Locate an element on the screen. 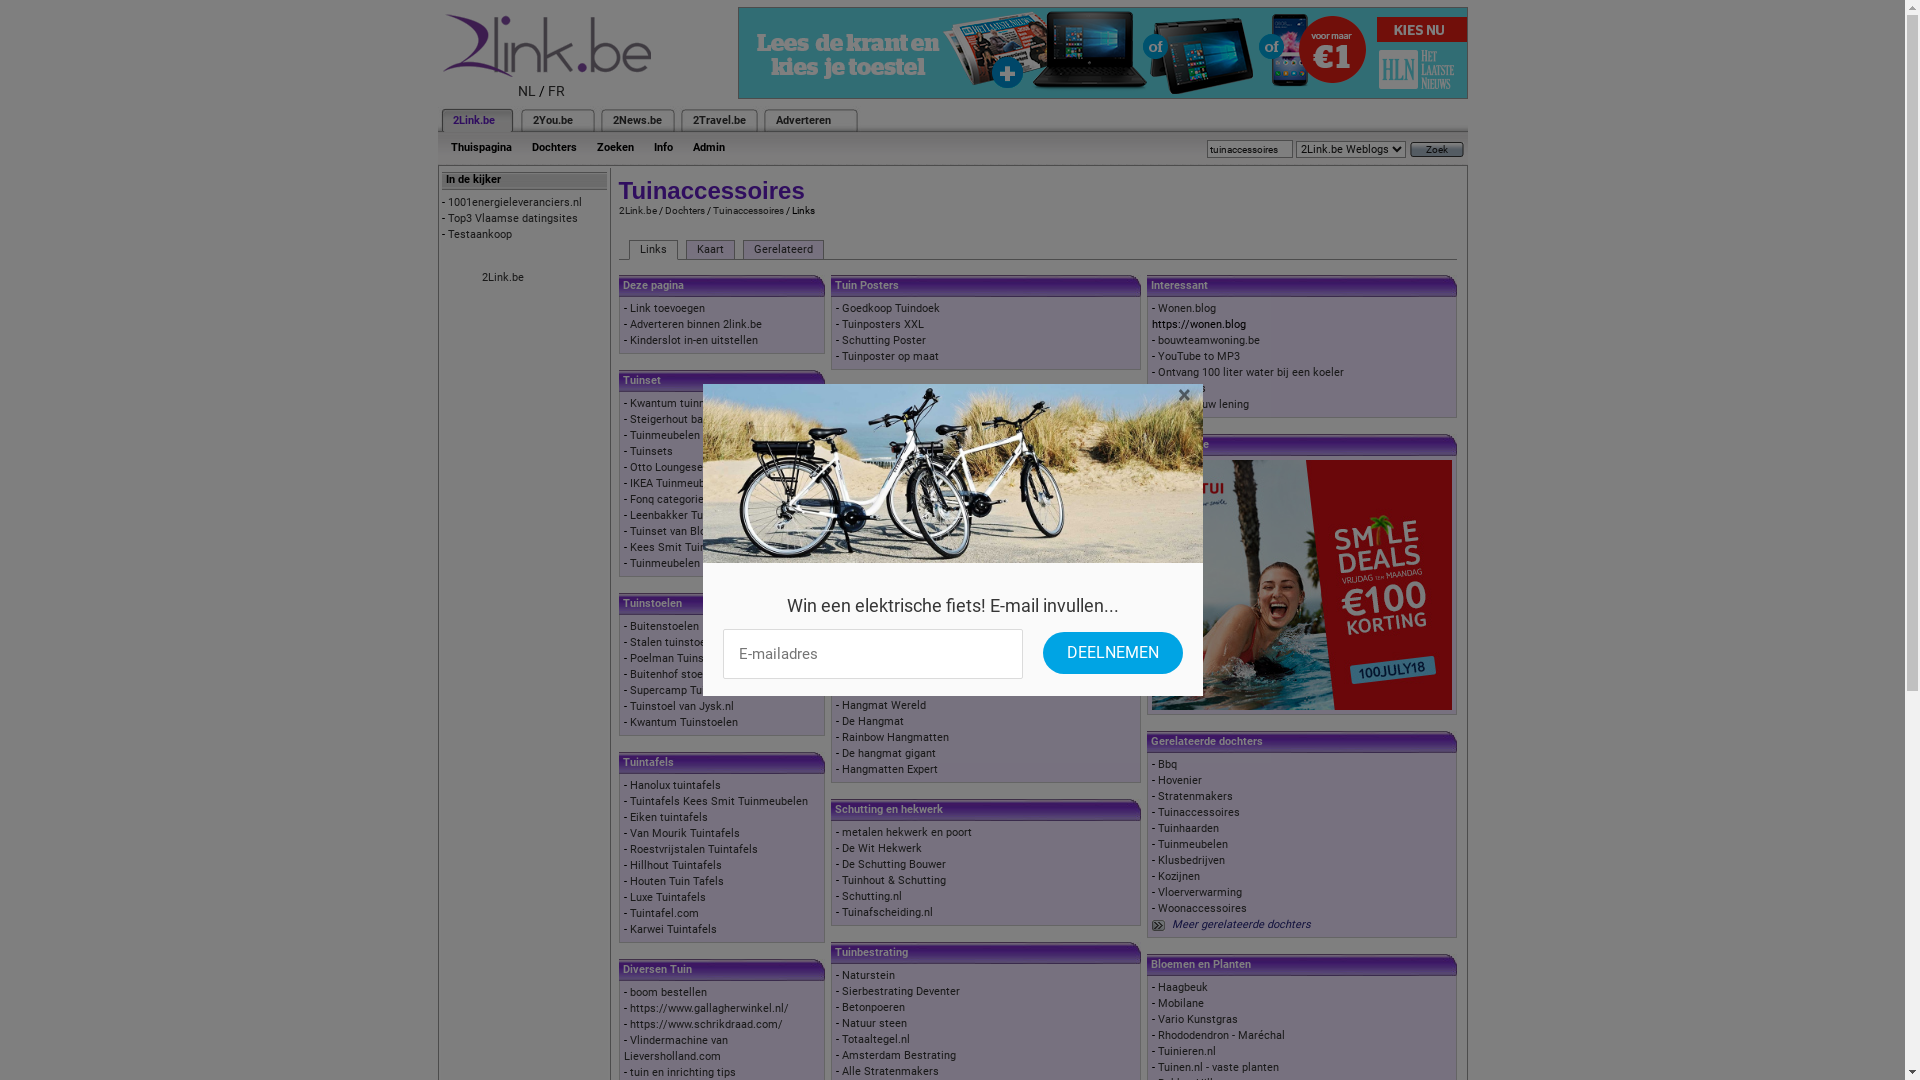 The image size is (1920, 1080). Tuinhaarden is located at coordinates (1188, 828).